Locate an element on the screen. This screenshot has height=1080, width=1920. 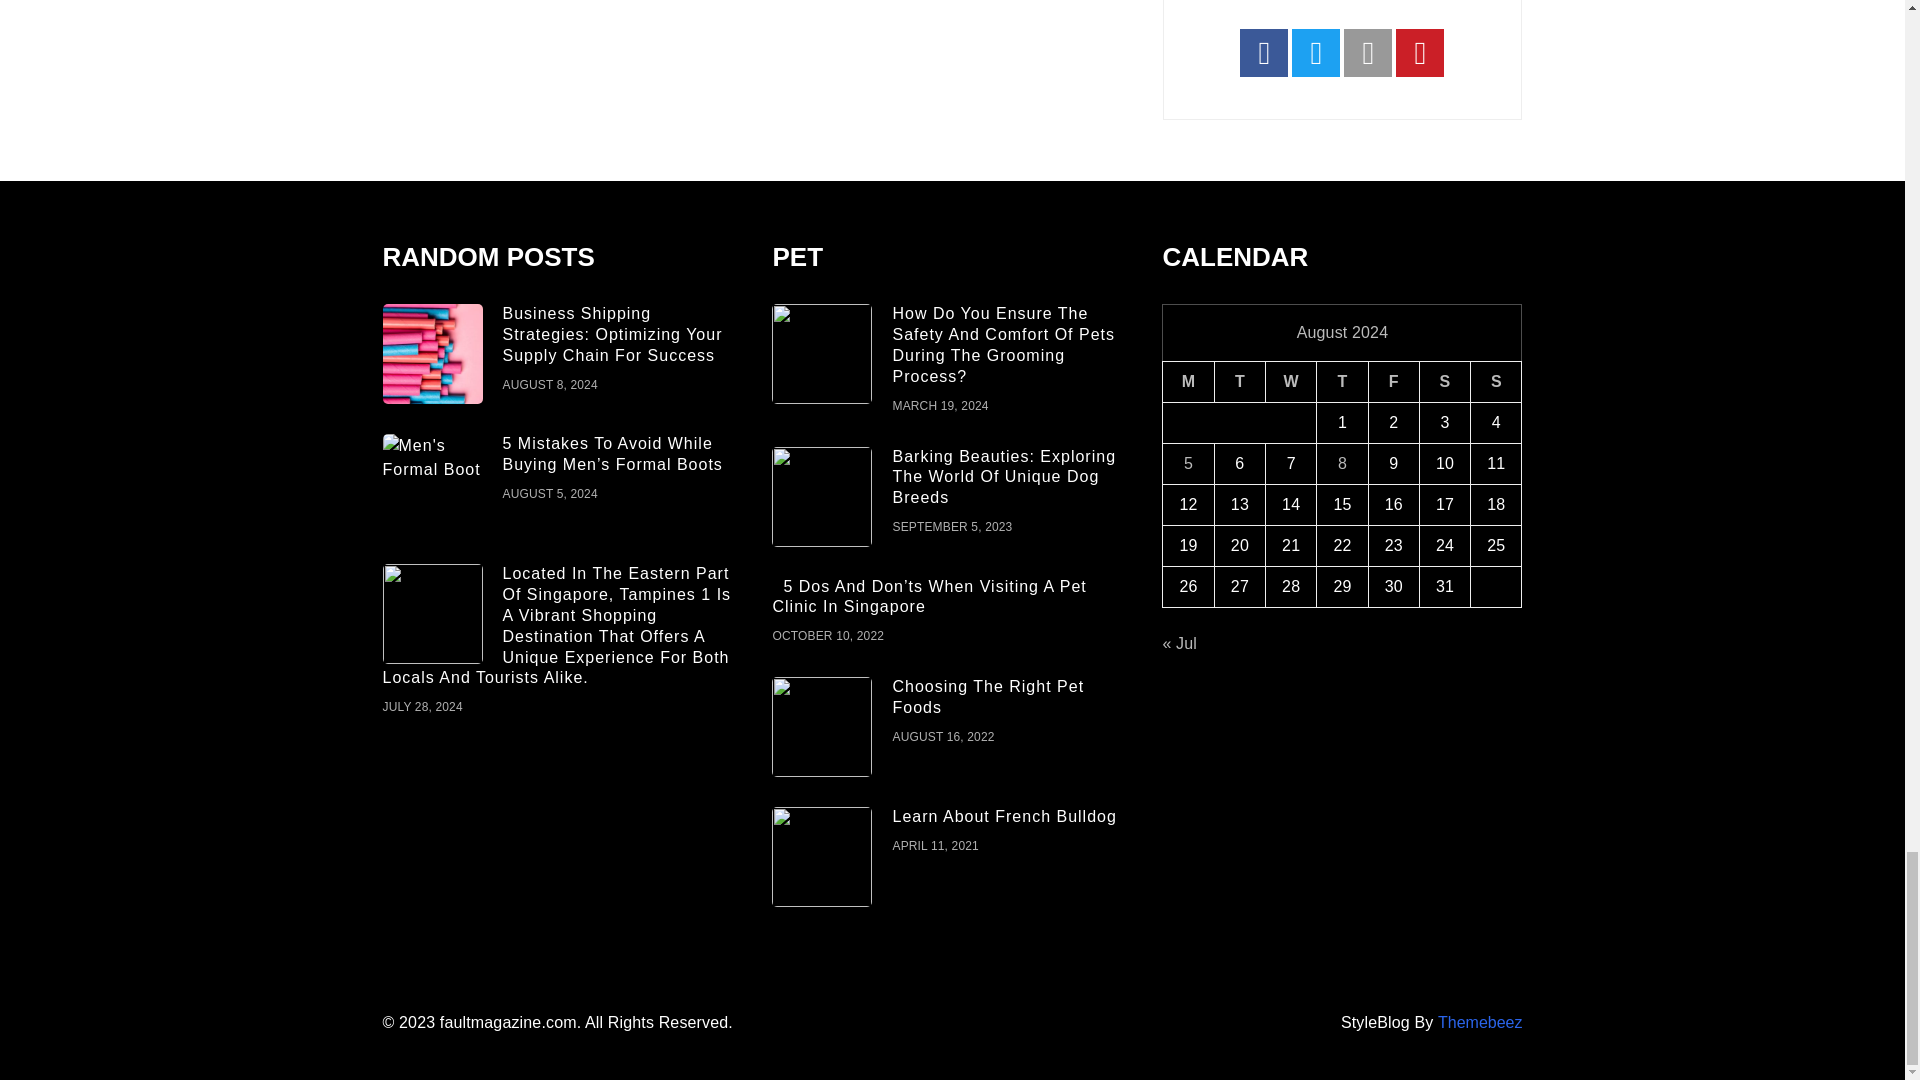
Pinterest is located at coordinates (1419, 52).